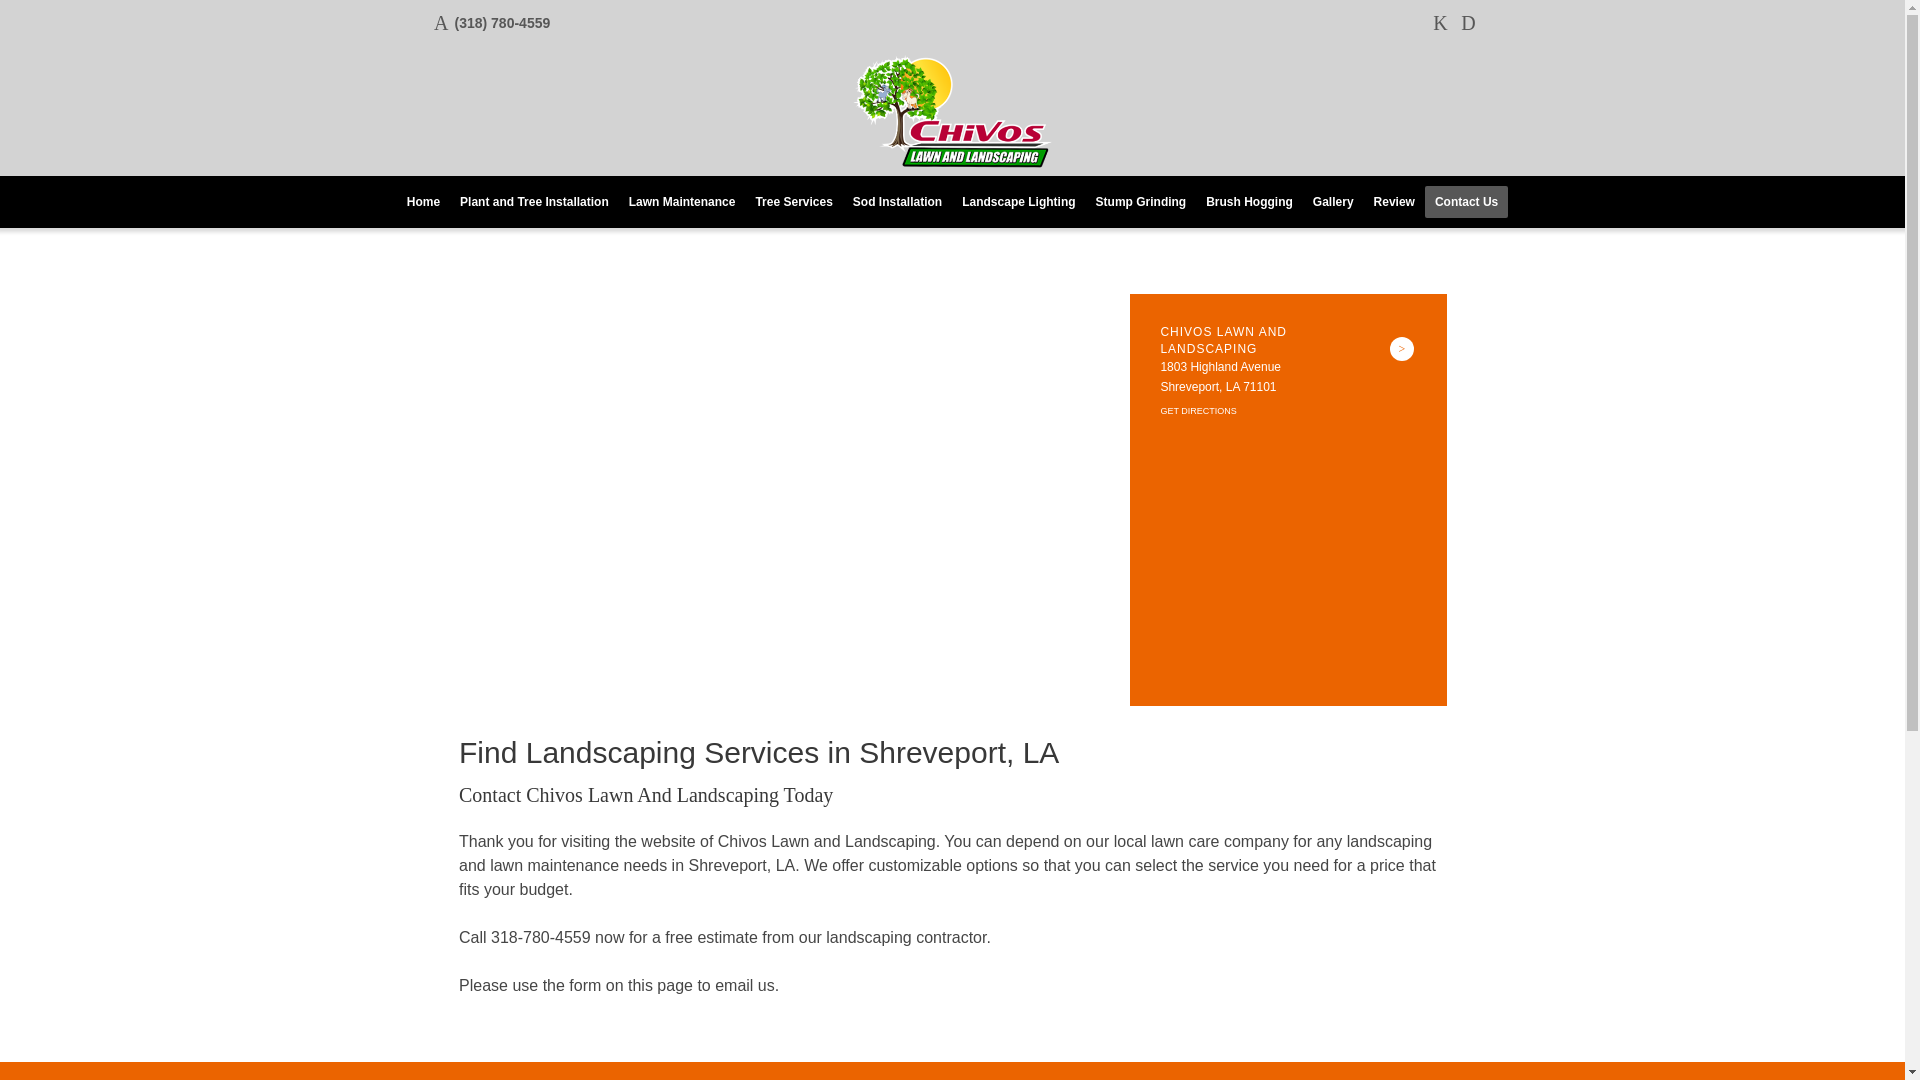  Describe the element at coordinates (1402, 348) in the screenshot. I see `See Details` at that location.